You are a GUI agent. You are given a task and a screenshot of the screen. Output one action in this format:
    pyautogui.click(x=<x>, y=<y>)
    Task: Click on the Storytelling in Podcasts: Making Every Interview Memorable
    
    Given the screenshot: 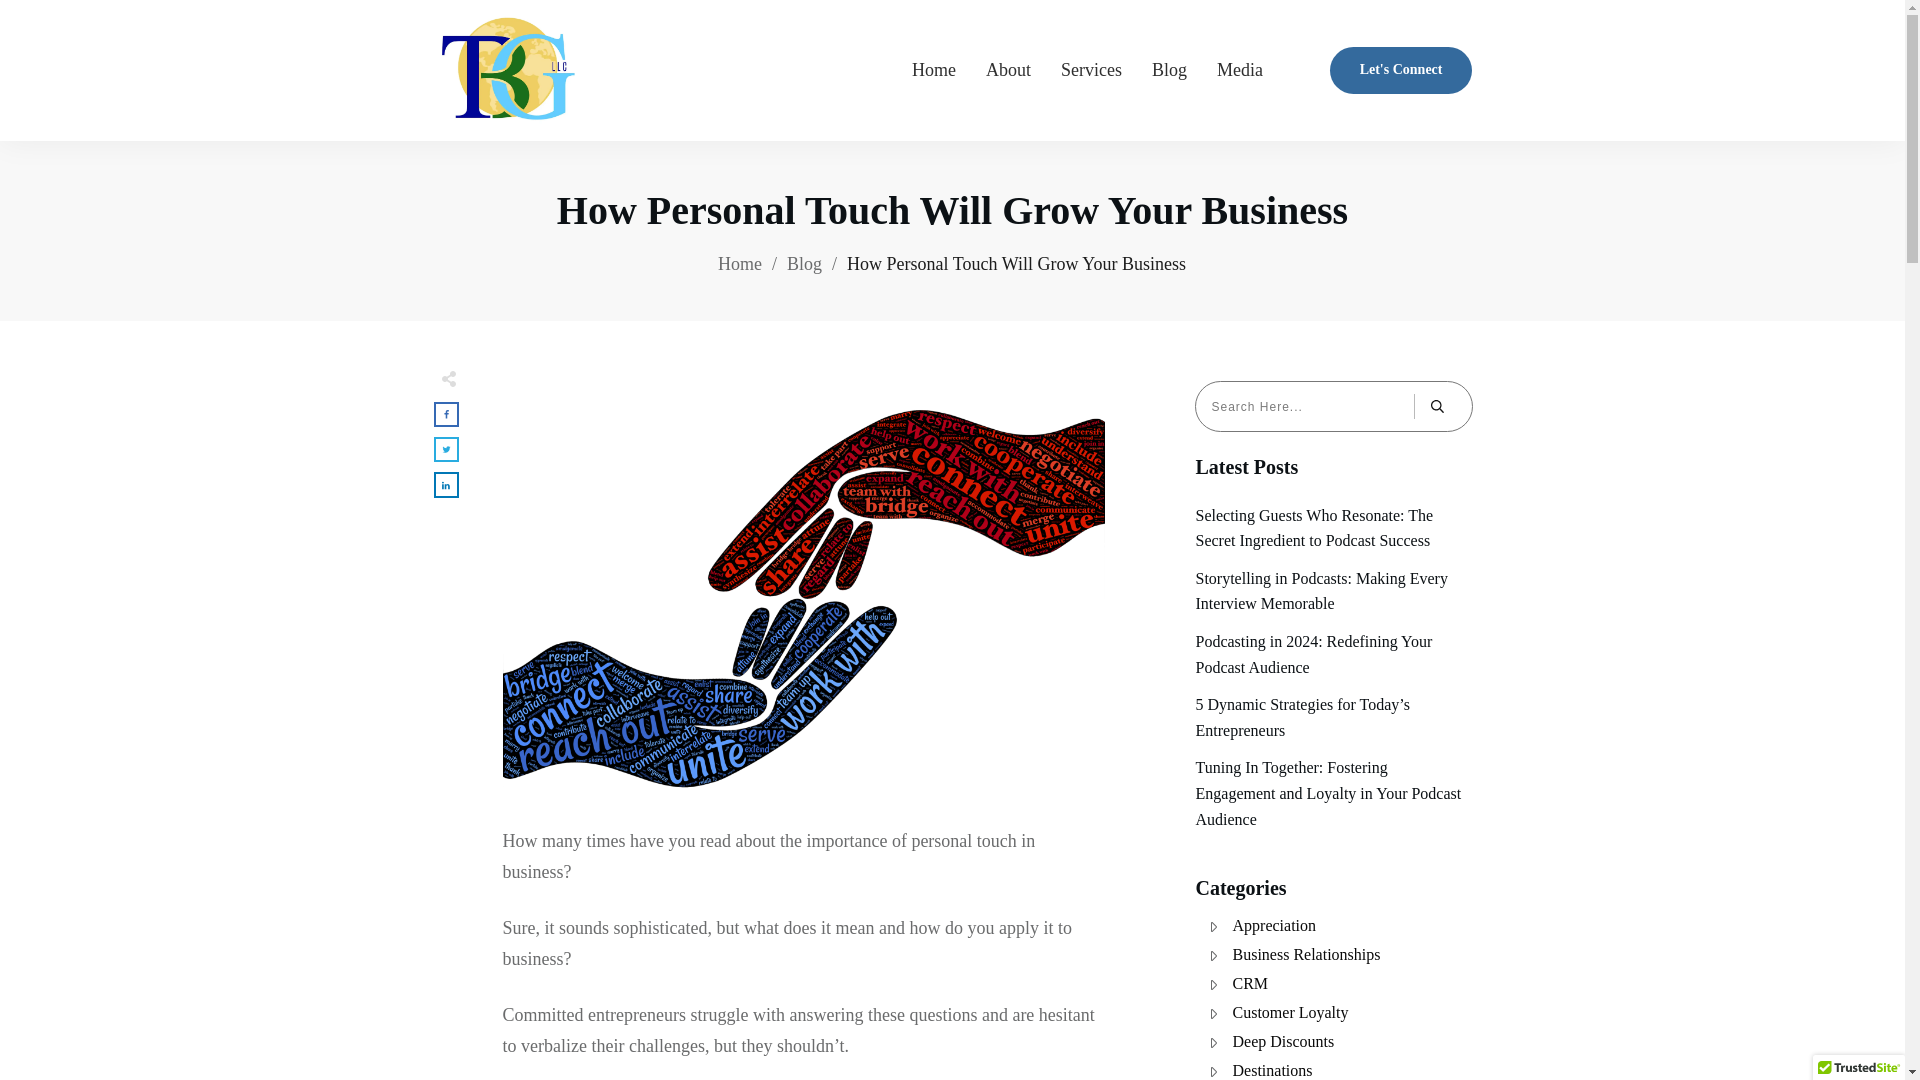 What is the action you would take?
    pyautogui.click(x=1322, y=592)
    